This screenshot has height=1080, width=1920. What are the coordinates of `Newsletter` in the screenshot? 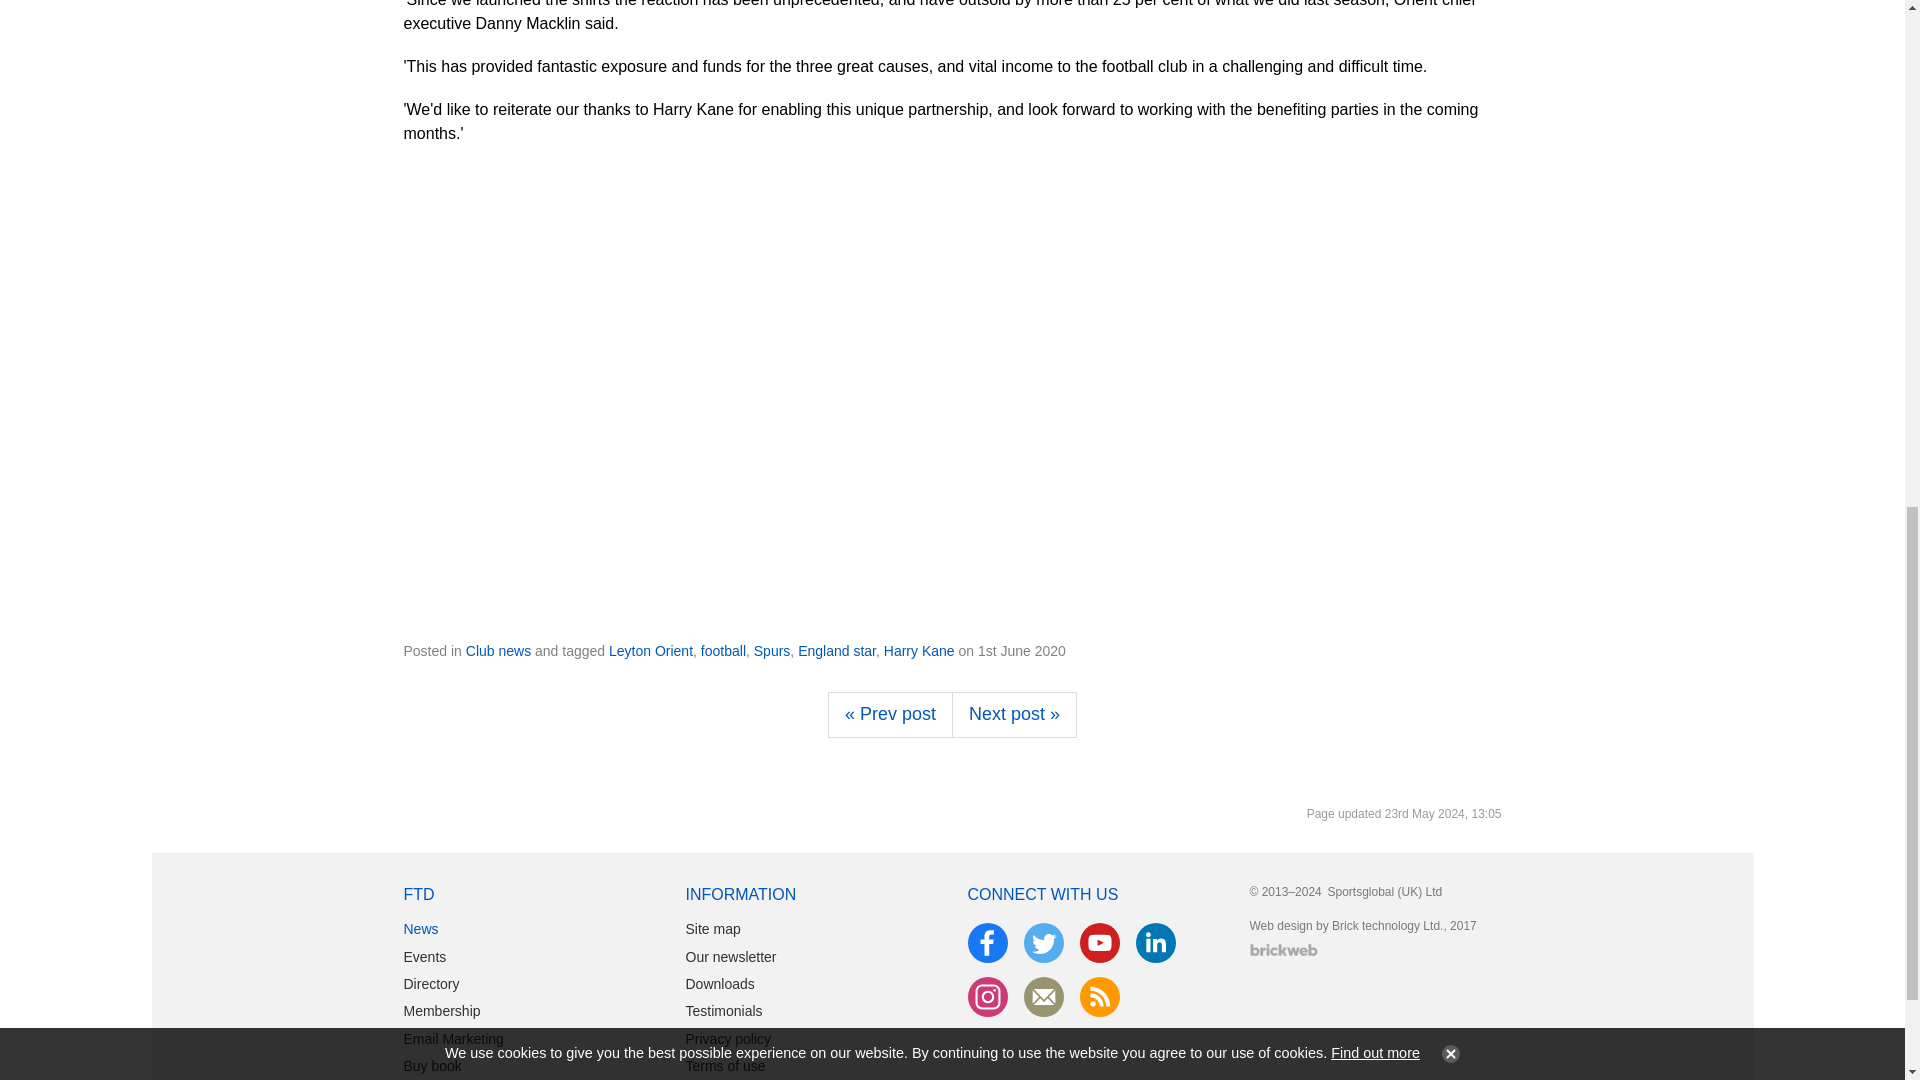 It's located at (1043, 997).